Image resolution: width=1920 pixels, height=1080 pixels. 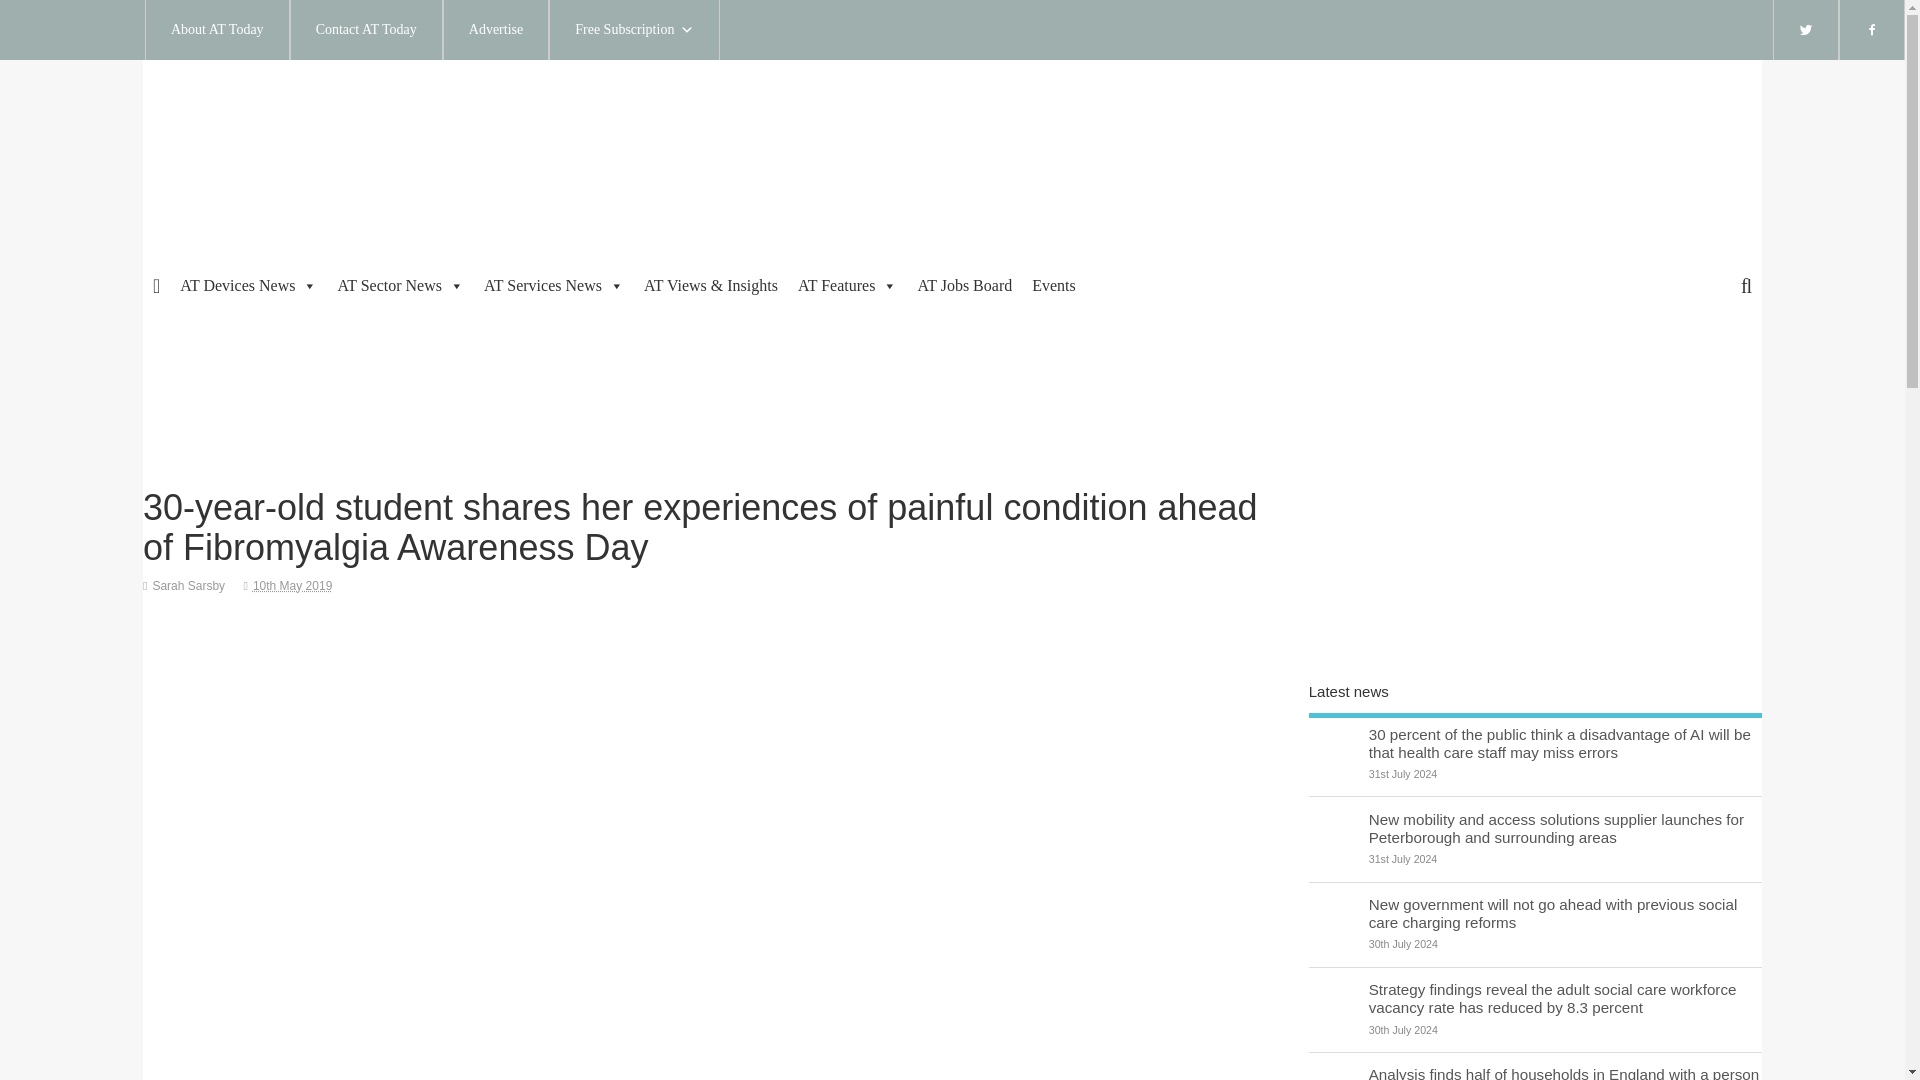 What do you see at coordinates (634, 30) in the screenshot?
I see `Free Subscription` at bounding box center [634, 30].